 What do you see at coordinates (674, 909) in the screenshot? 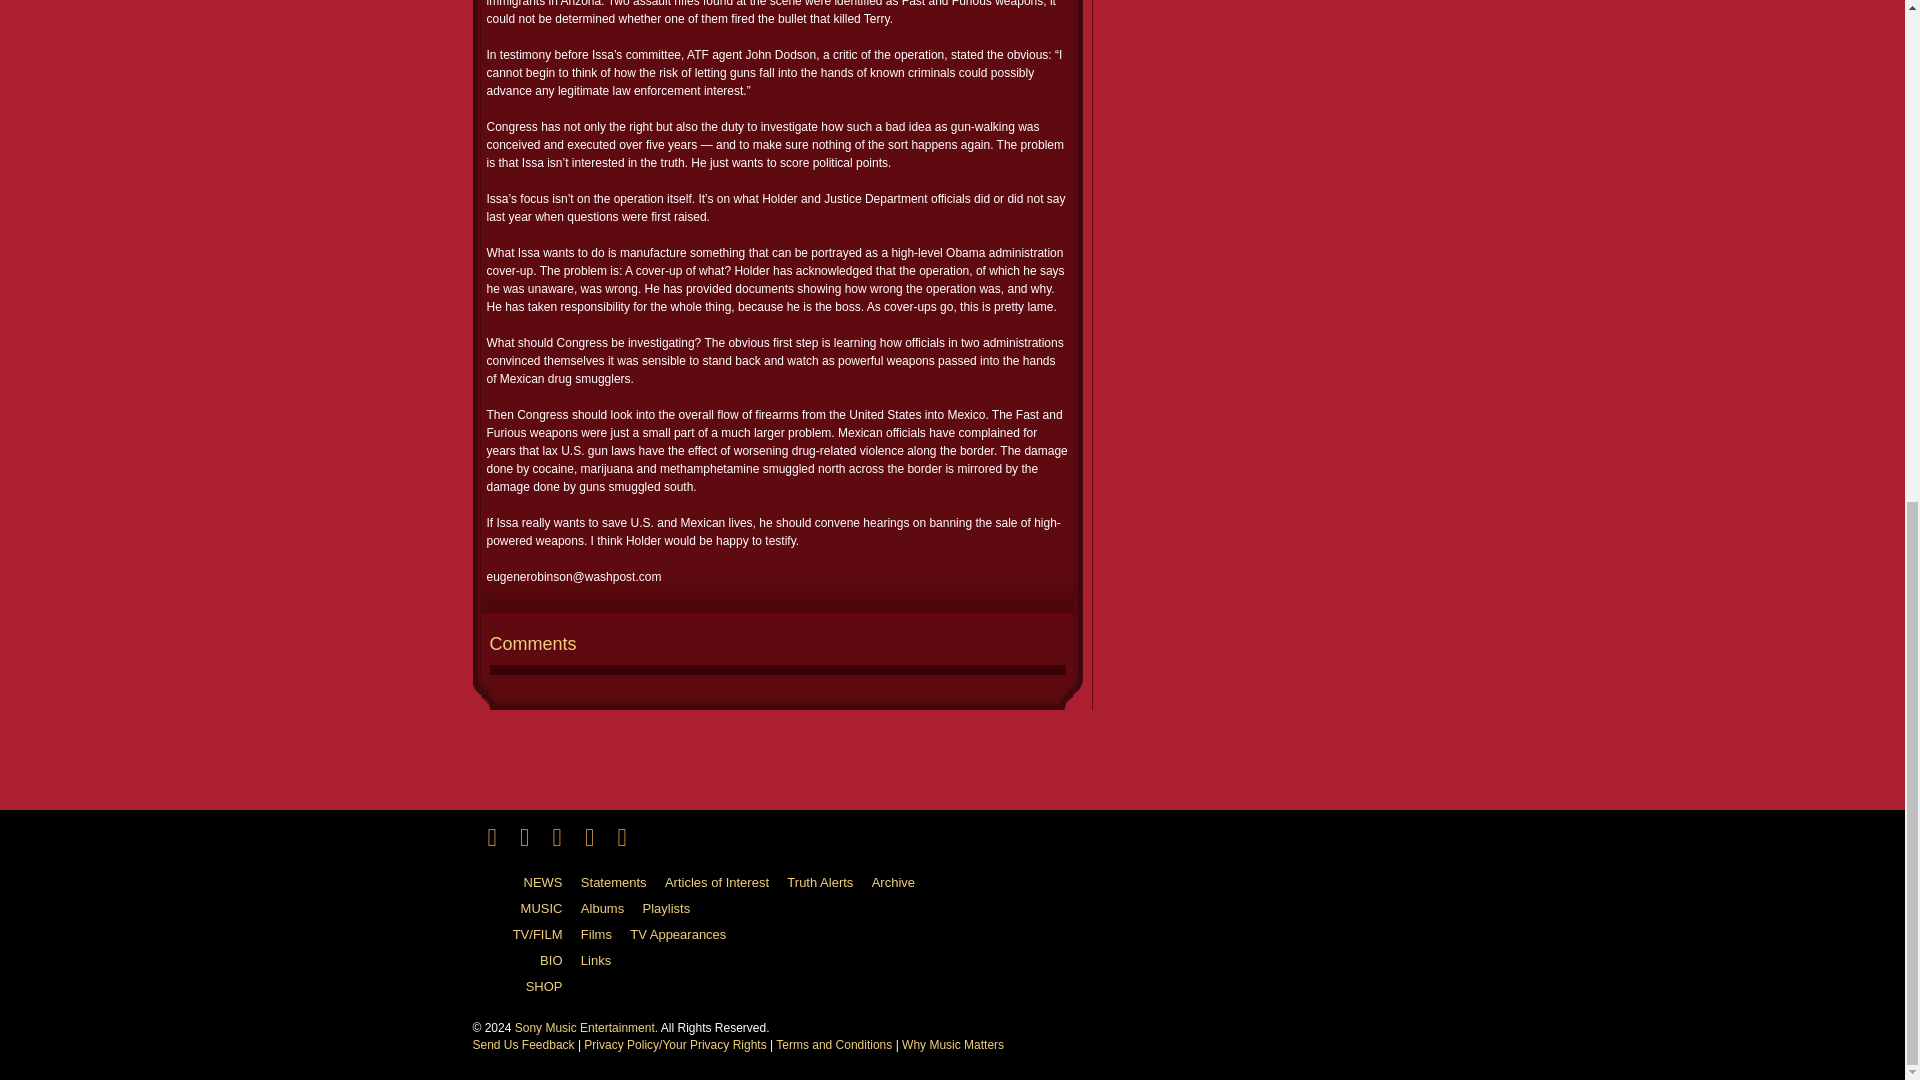
I see `Playlists` at bounding box center [674, 909].